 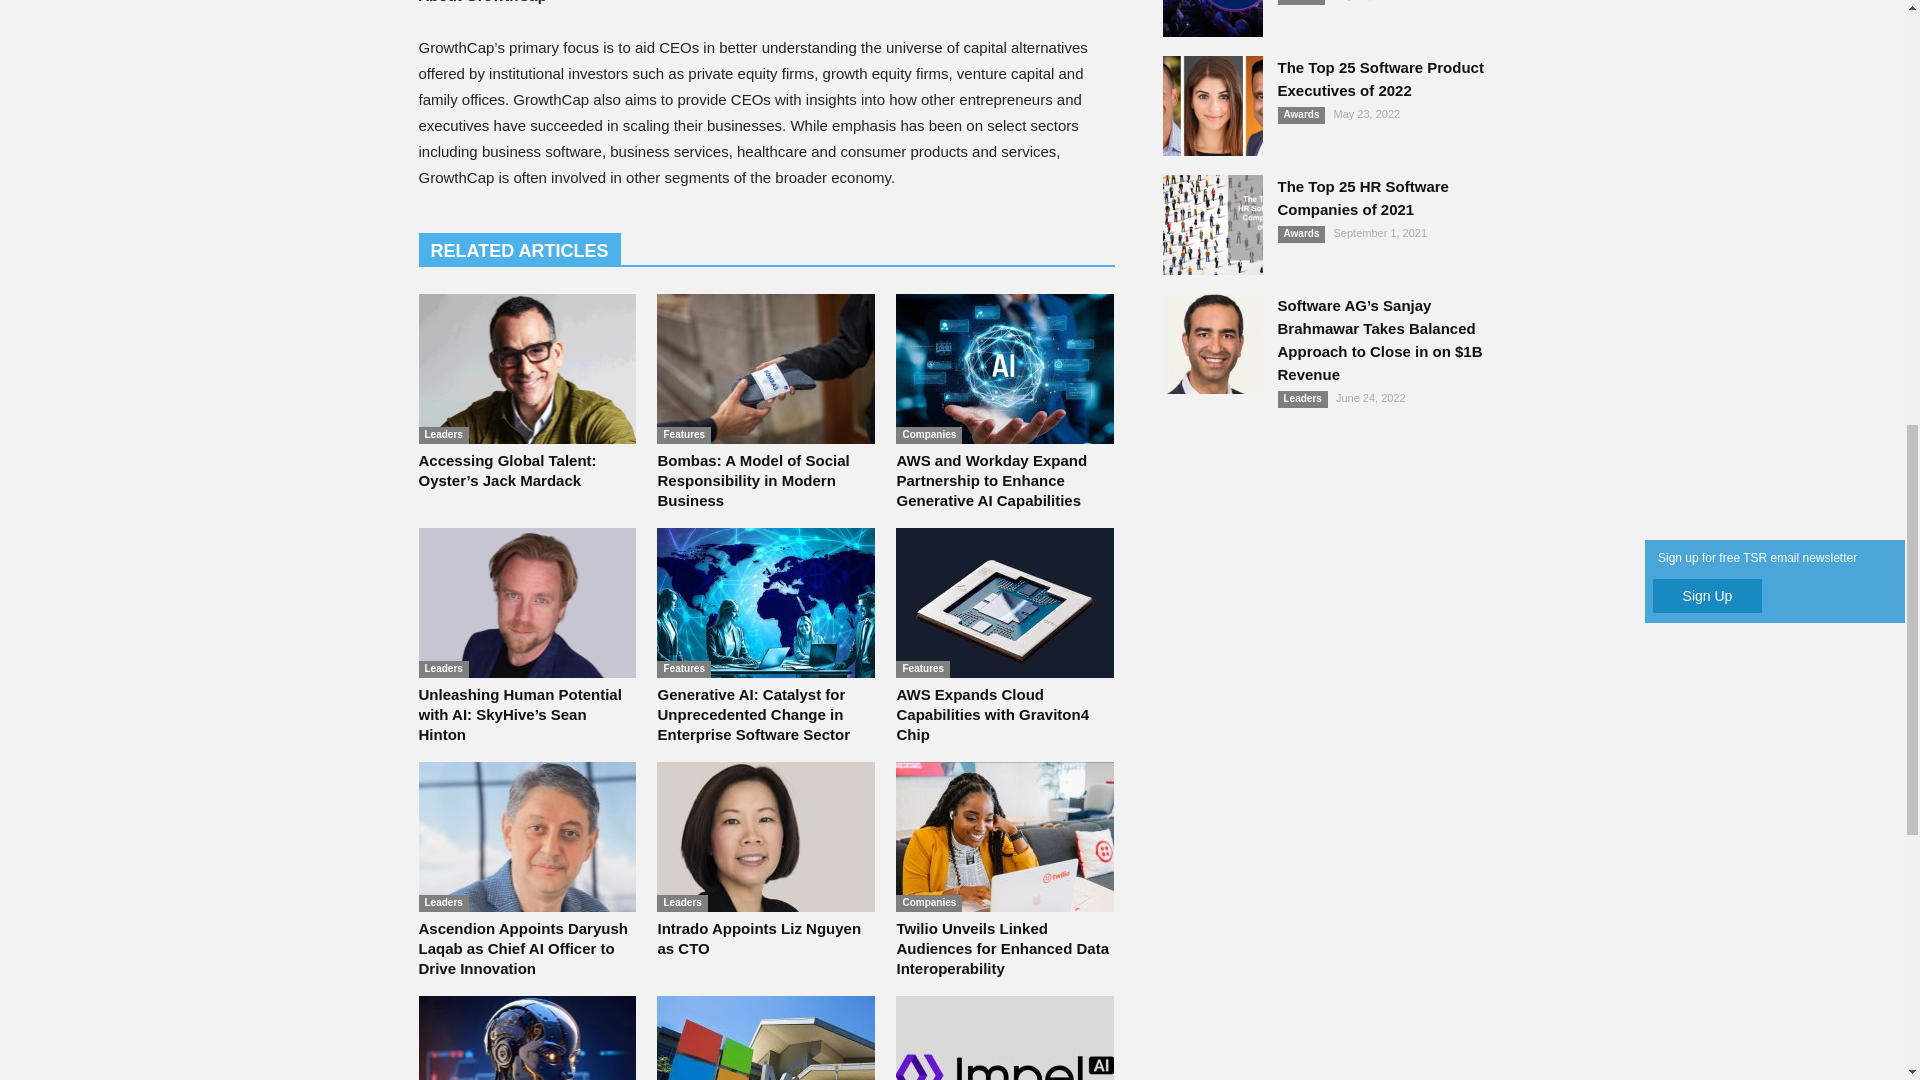 I want to click on Bombas: A Model of Social Responsibility in Modern Business, so click(x=752, y=480).